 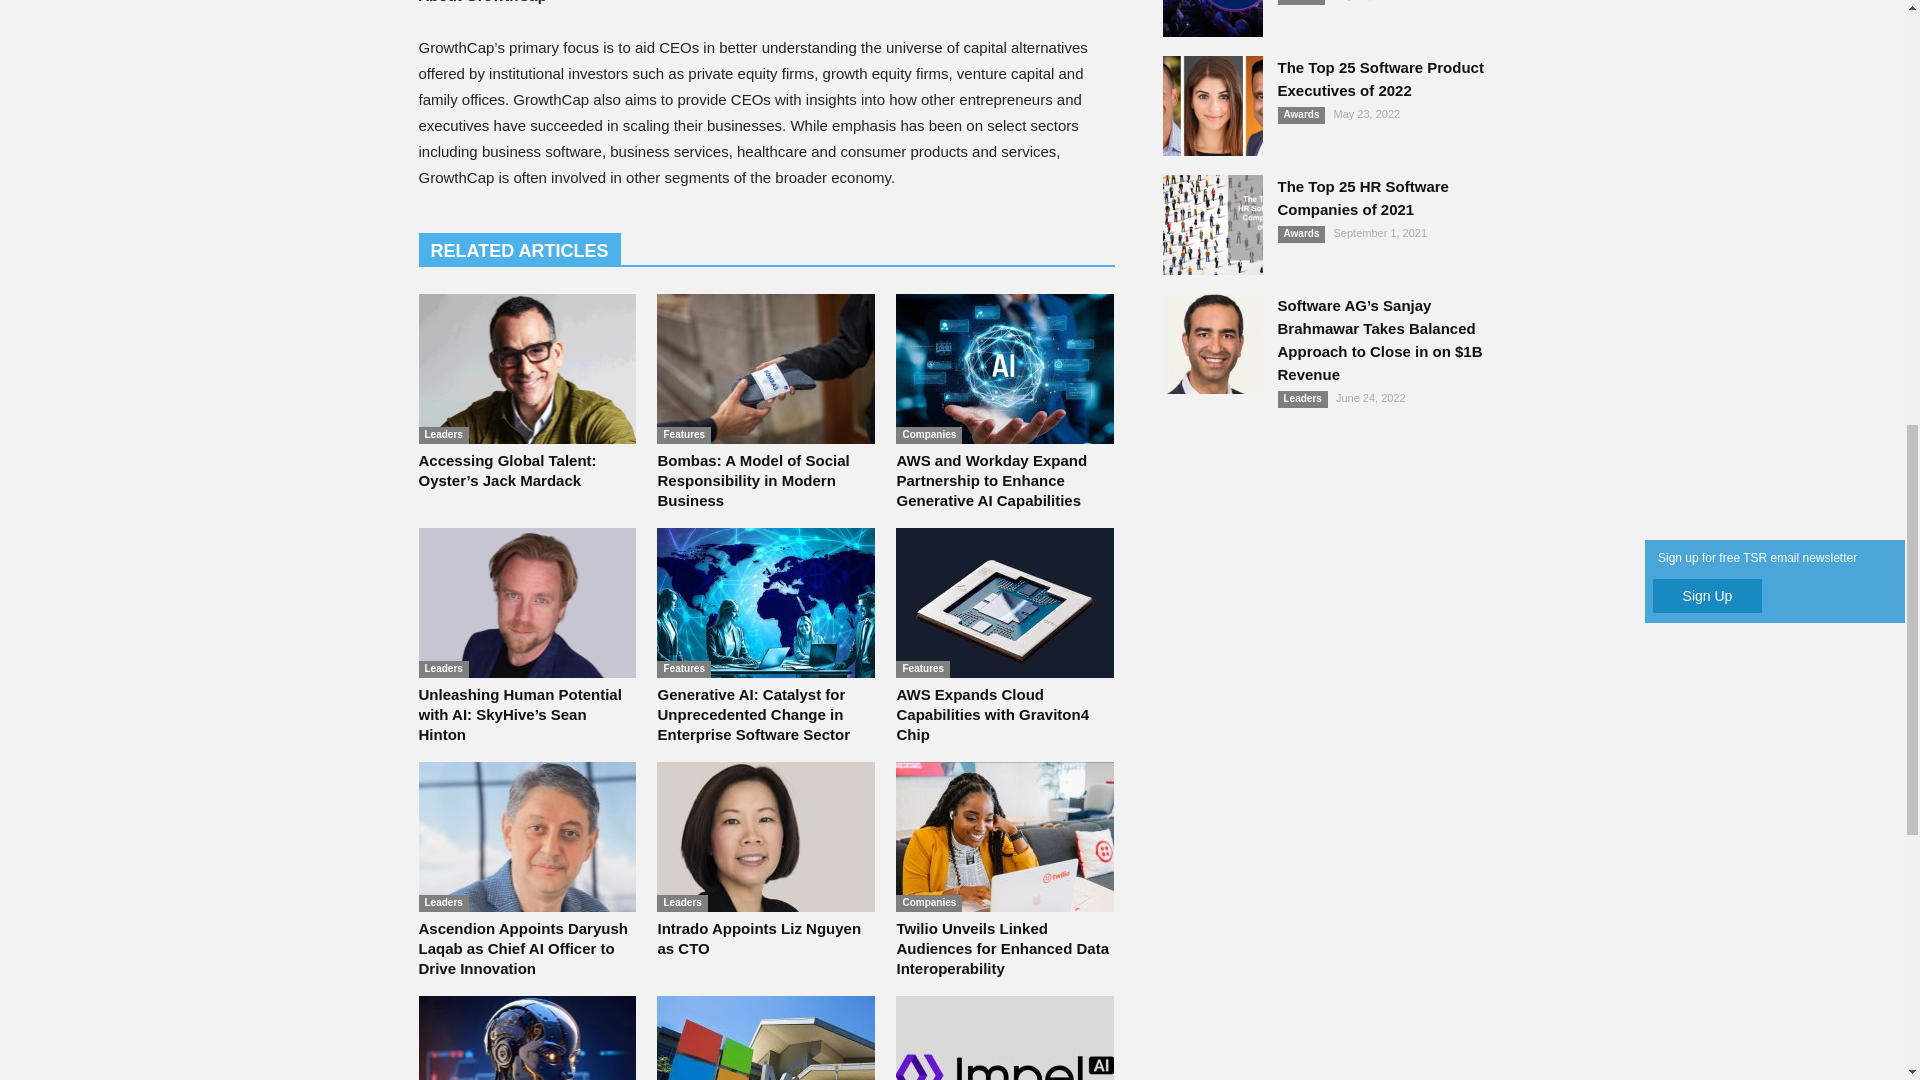 I want to click on Bombas: A Model of Social Responsibility in Modern Business, so click(x=752, y=480).